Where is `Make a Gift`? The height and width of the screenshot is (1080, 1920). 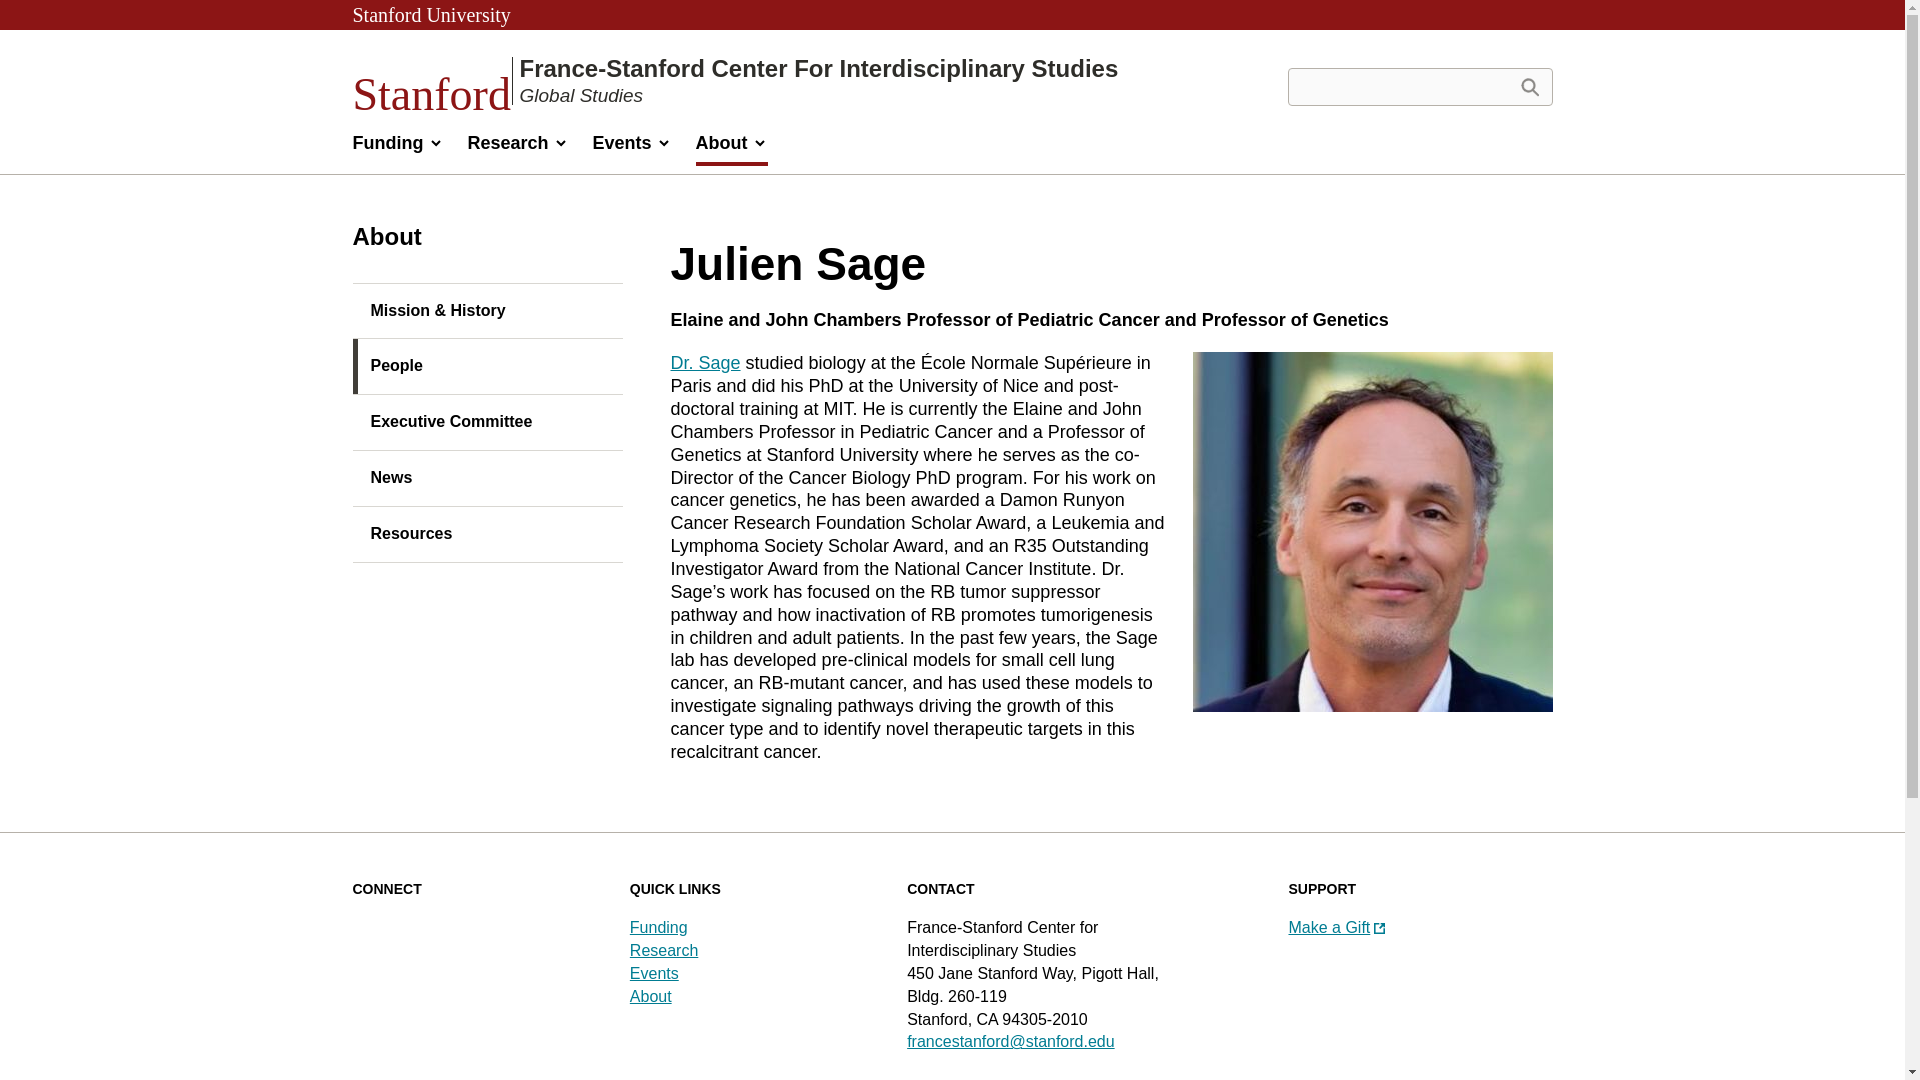 Make a Gift is located at coordinates (1336, 928).